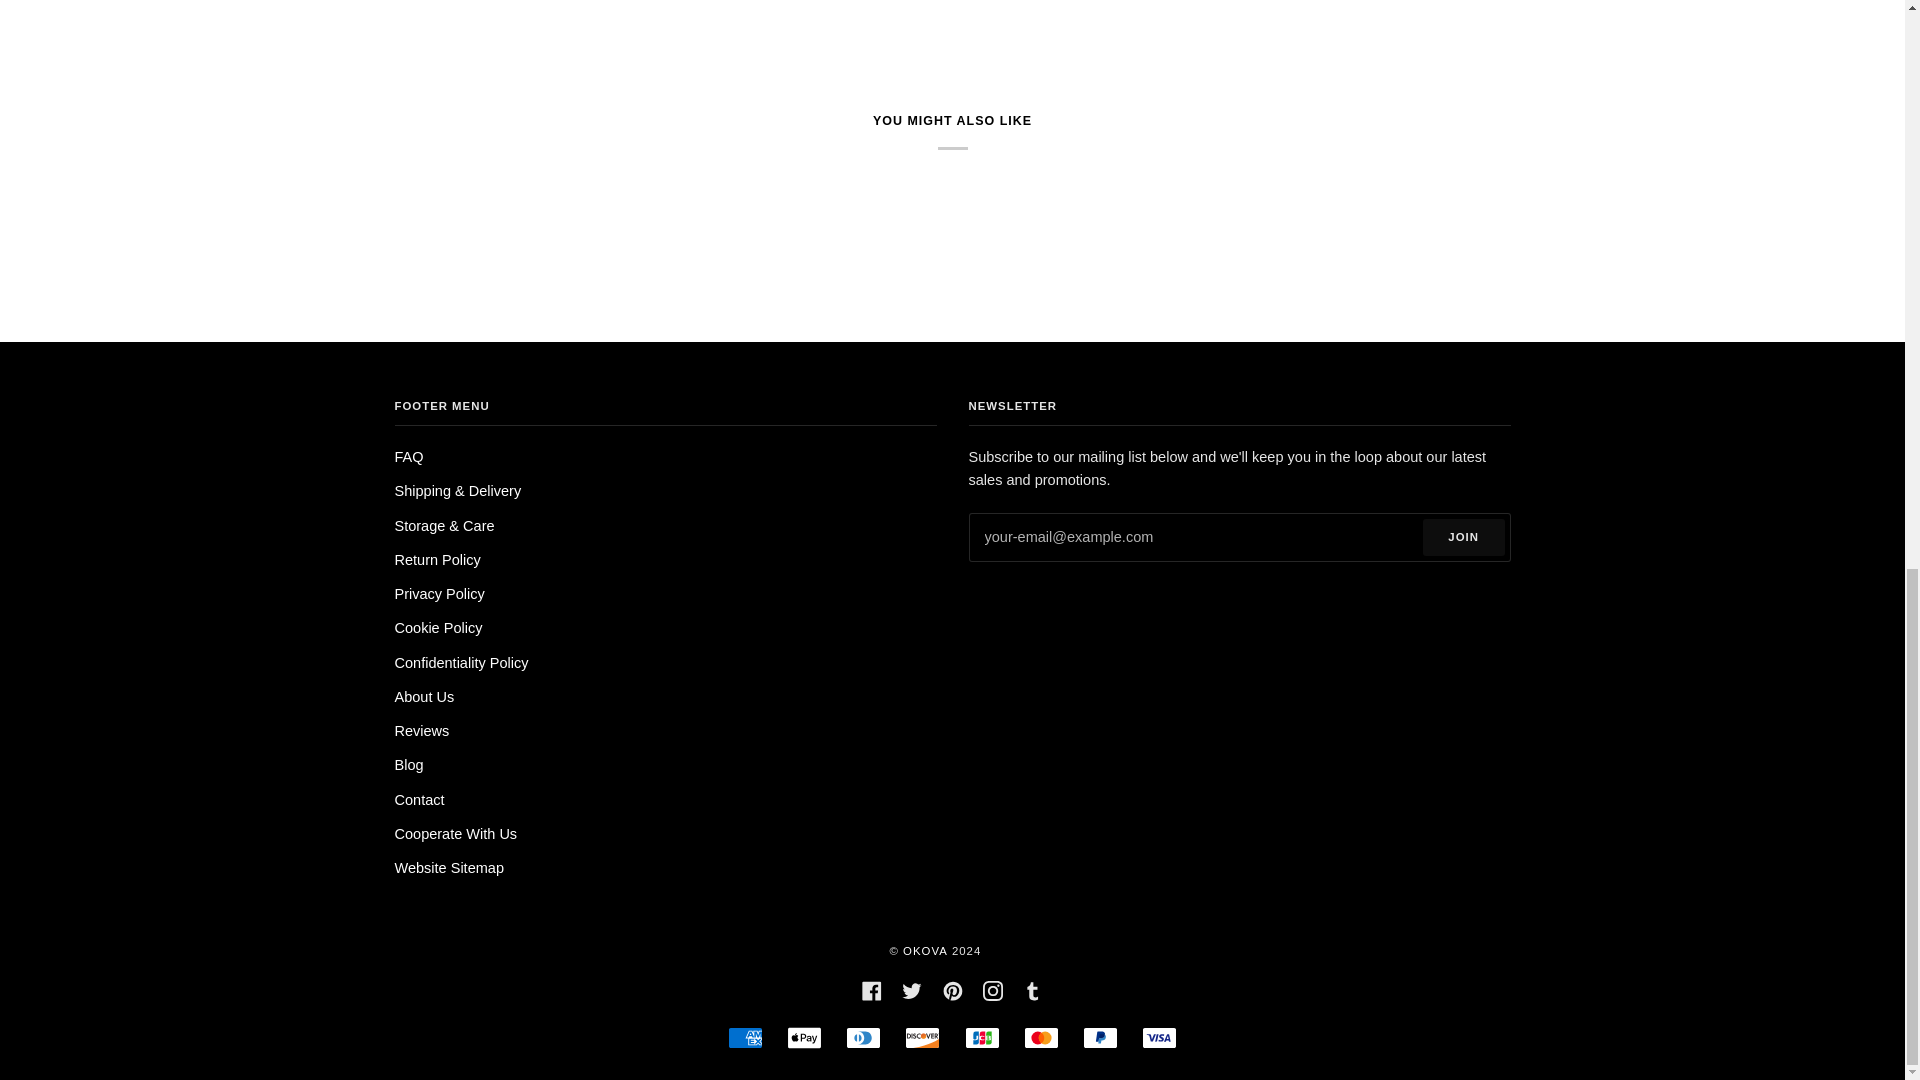 Image resolution: width=1920 pixels, height=1080 pixels. Describe the element at coordinates (912, 989) in the screenshot. I see `Twitter` at that location.